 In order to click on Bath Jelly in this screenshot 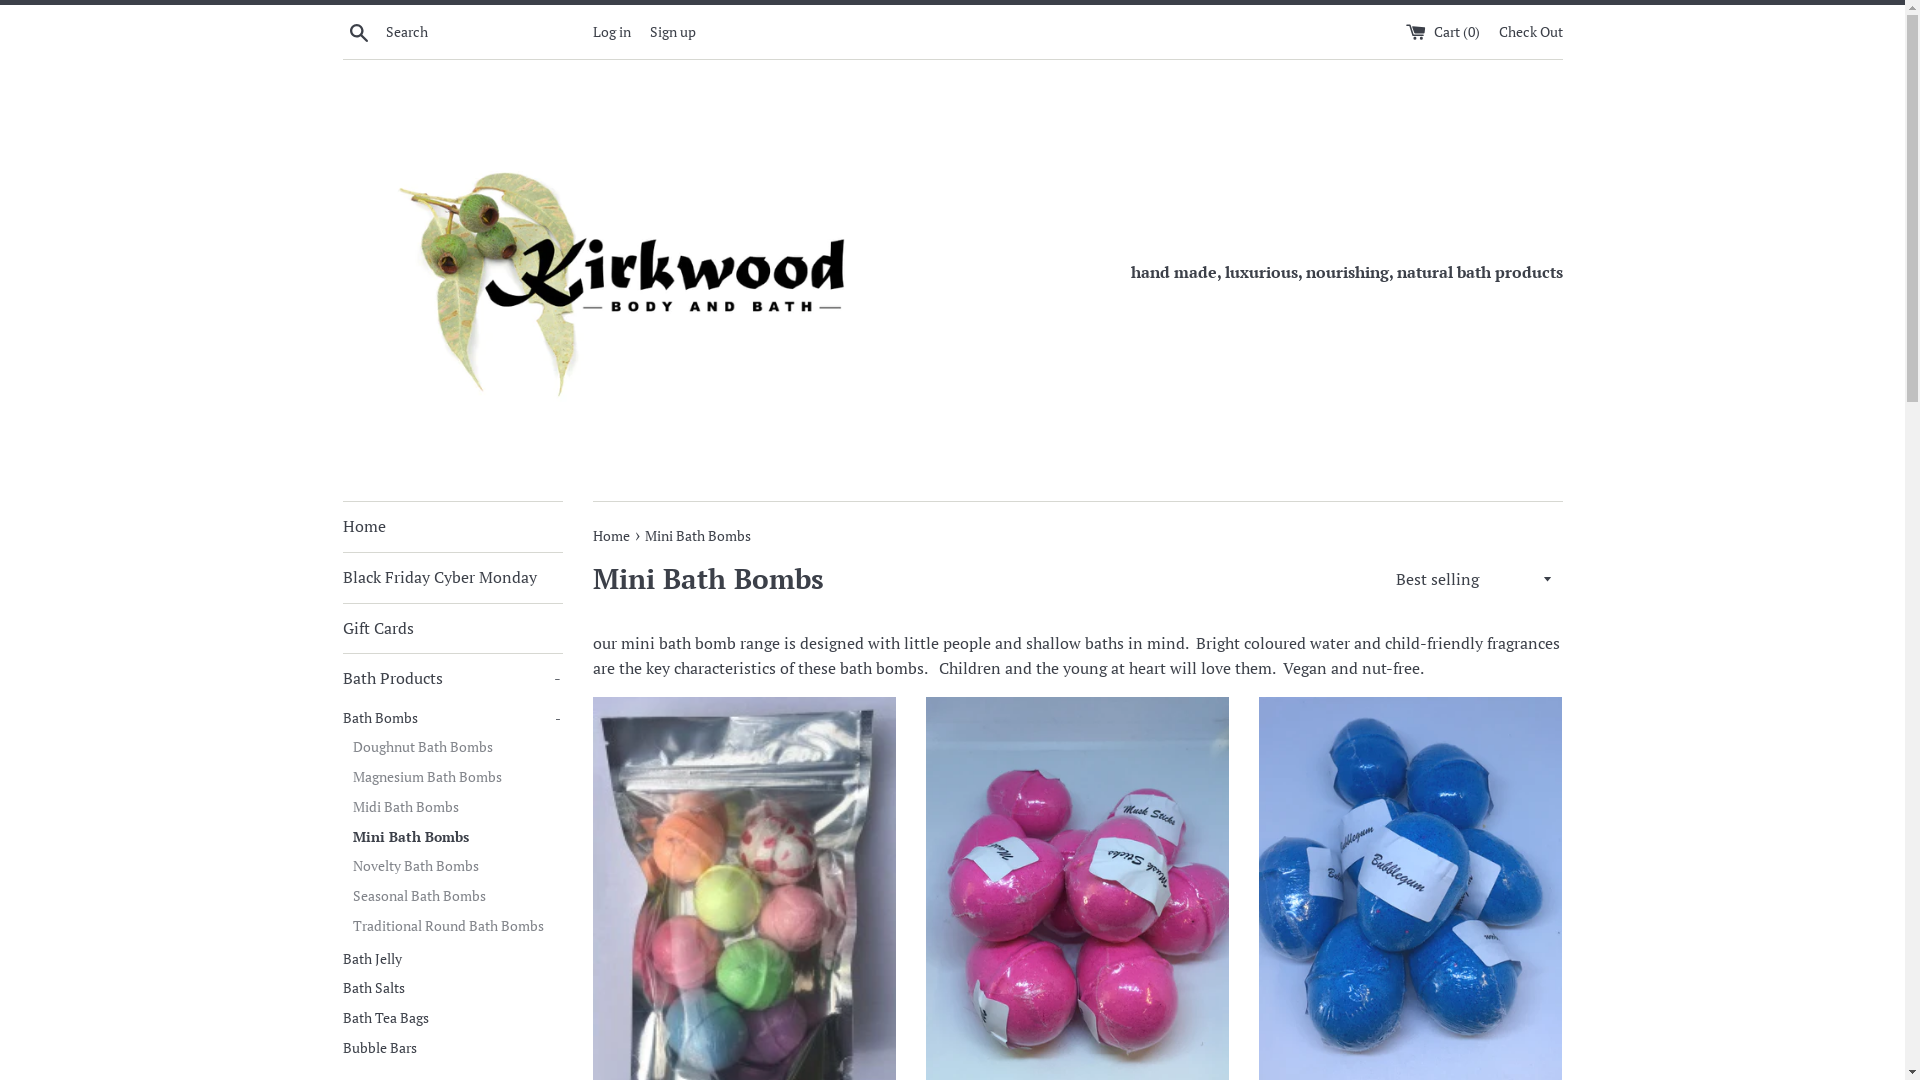, I will do `click(452, 960)`.